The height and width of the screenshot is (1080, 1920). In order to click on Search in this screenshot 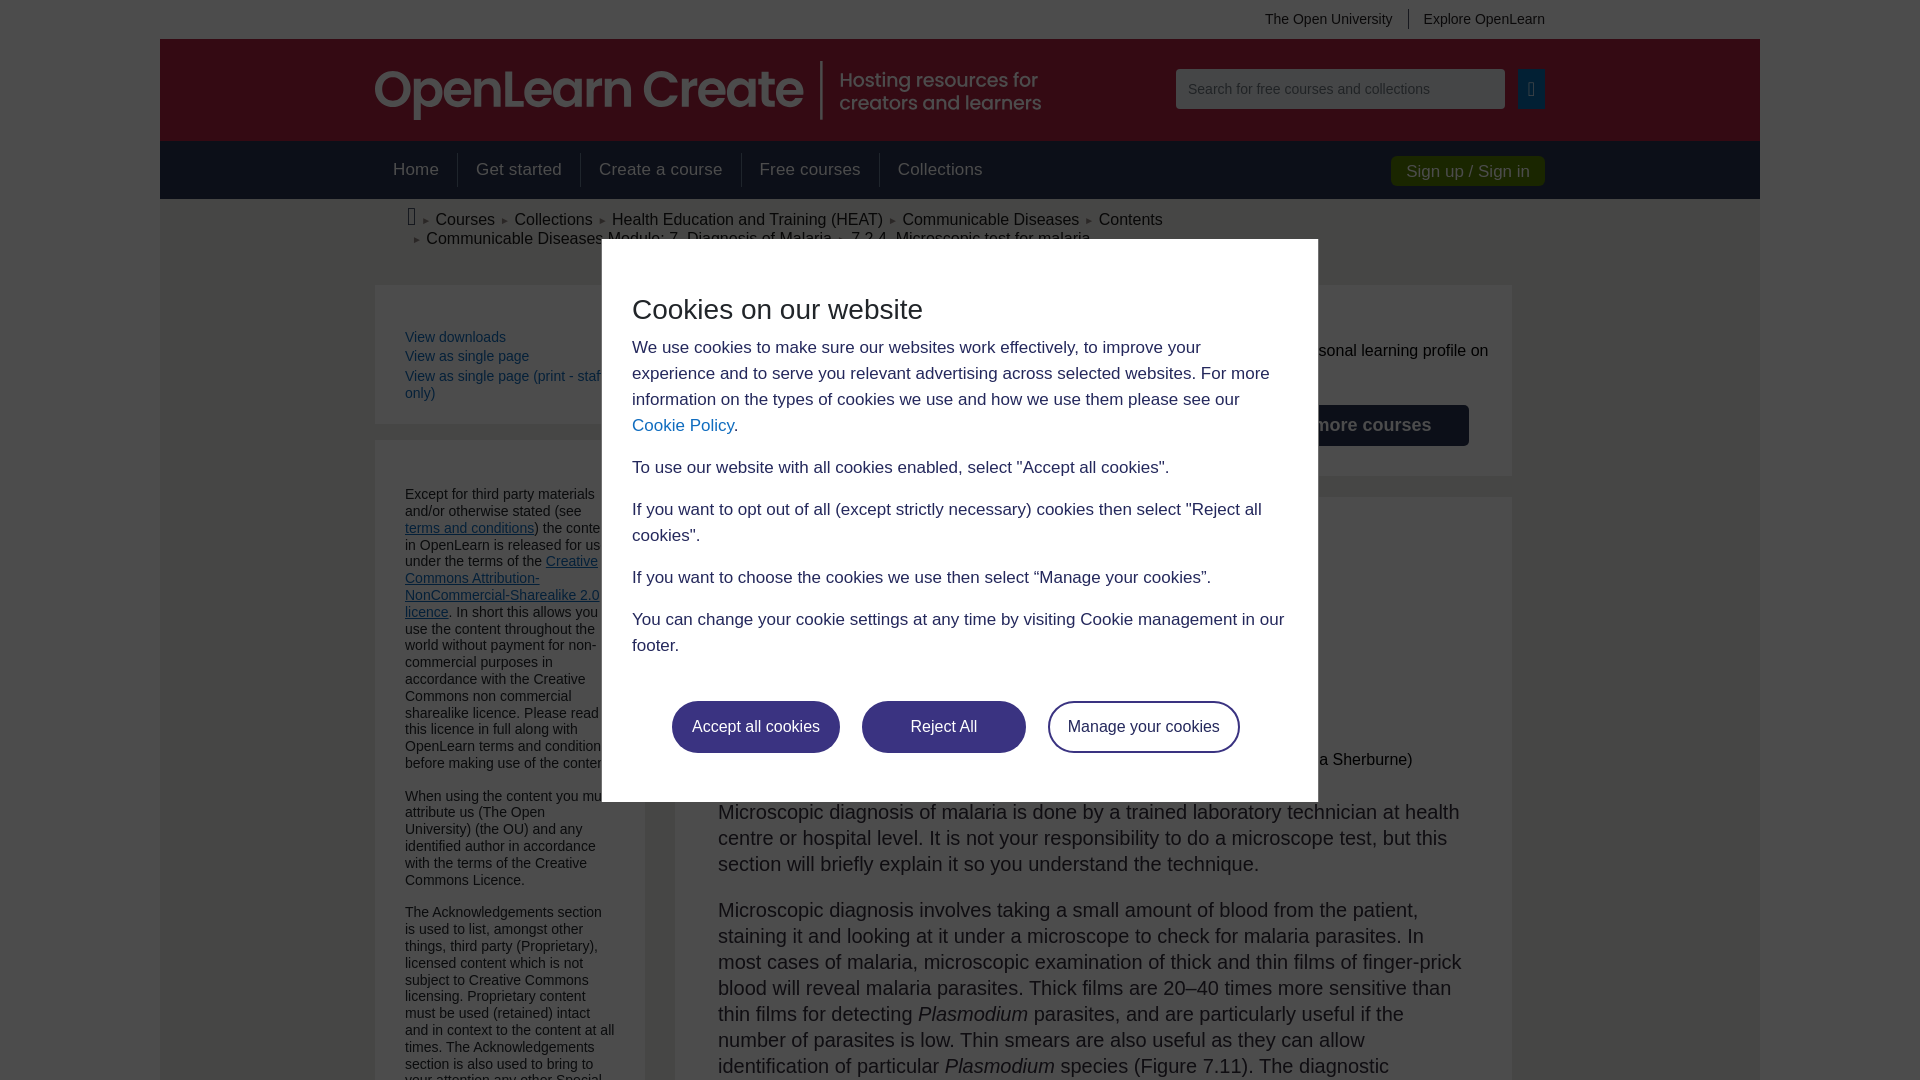, I will do `click(1532, 89)`.